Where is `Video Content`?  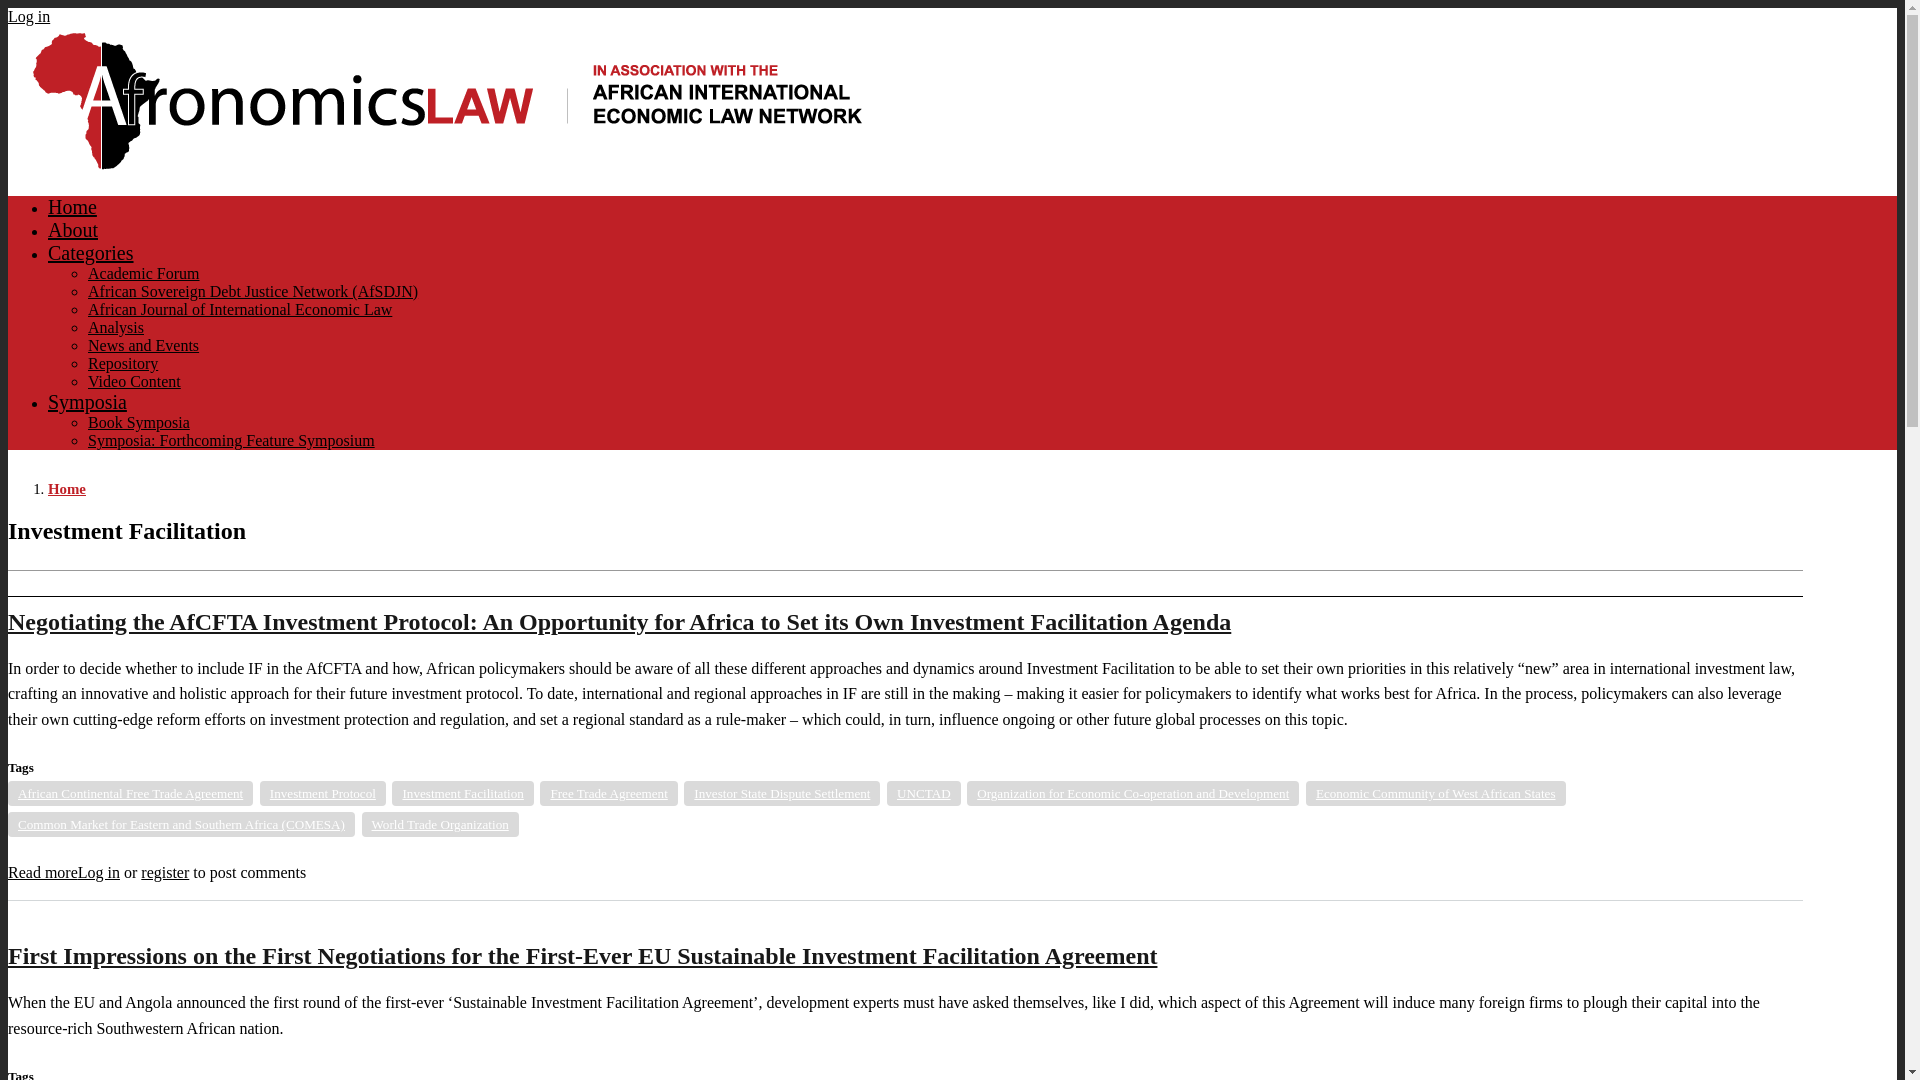 Video Content is located at coordinates (134, 380).